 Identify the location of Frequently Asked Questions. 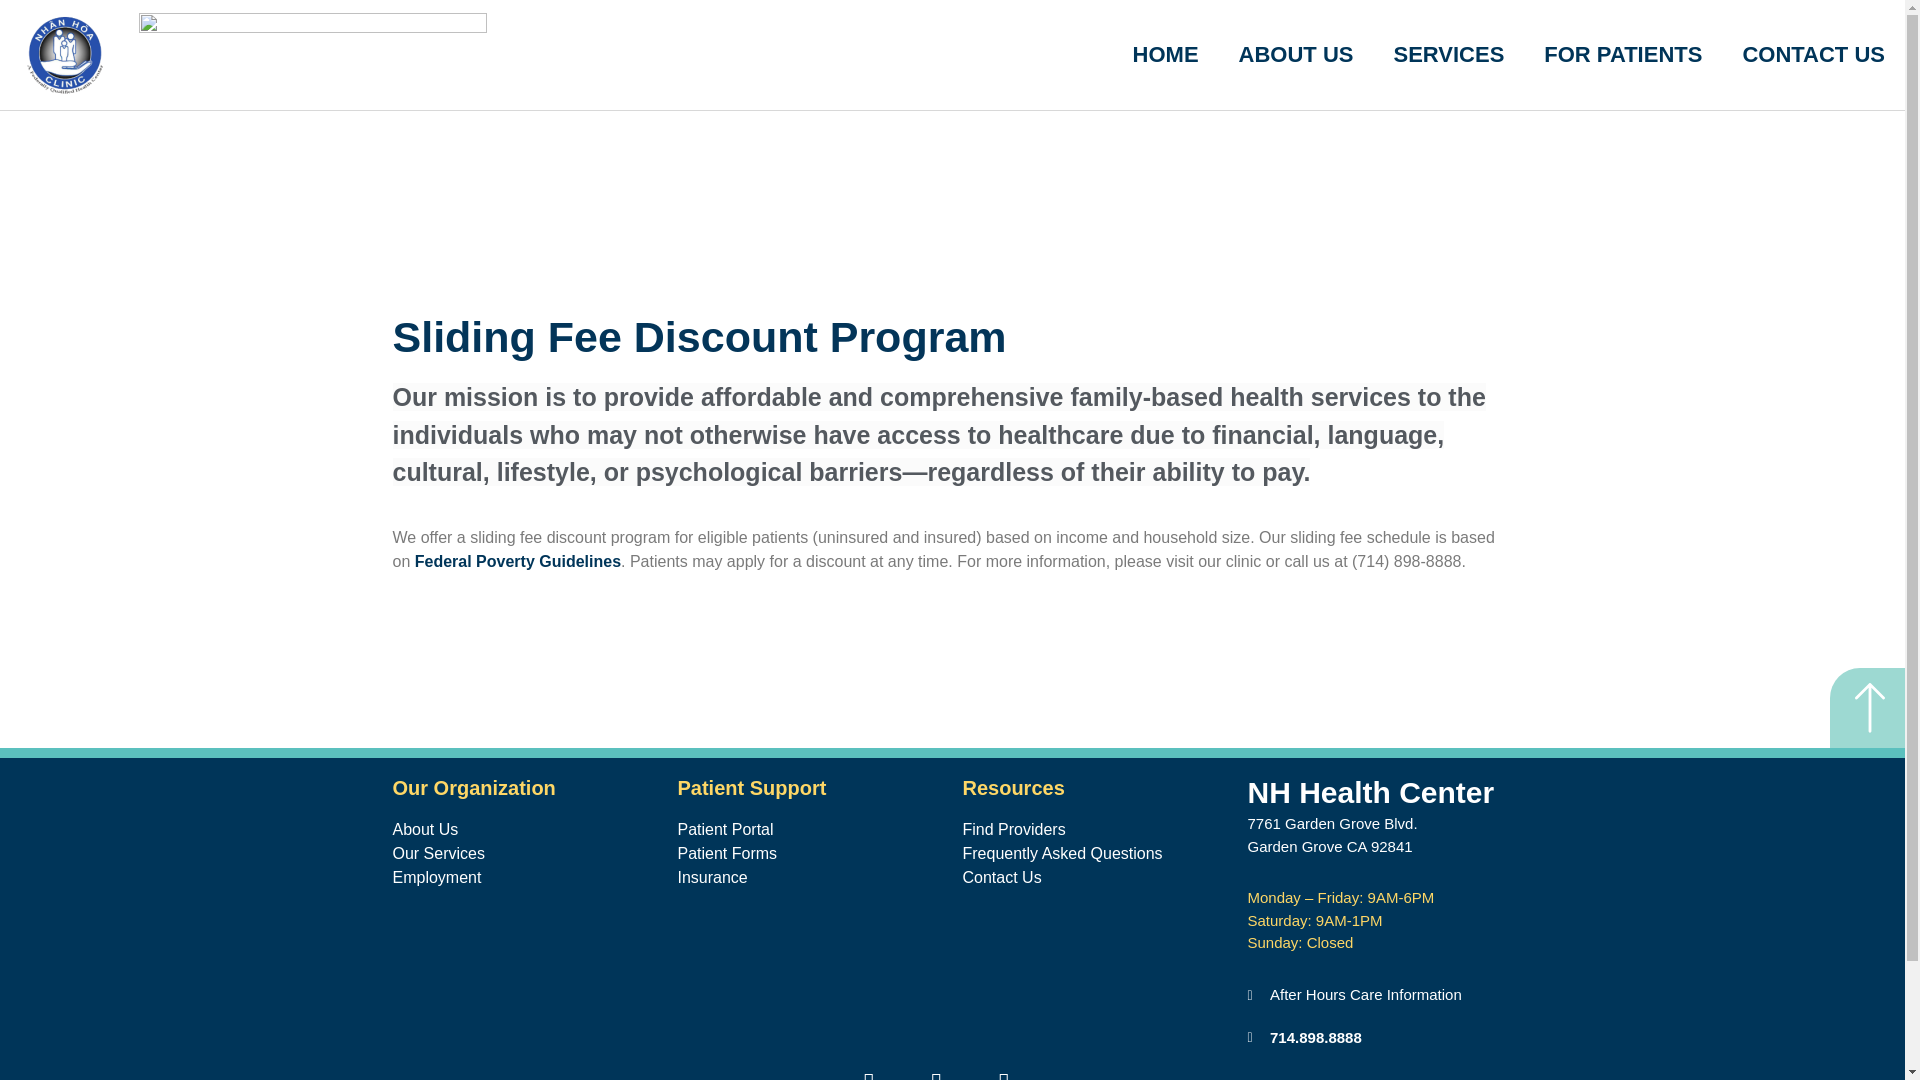
(1094, 854).